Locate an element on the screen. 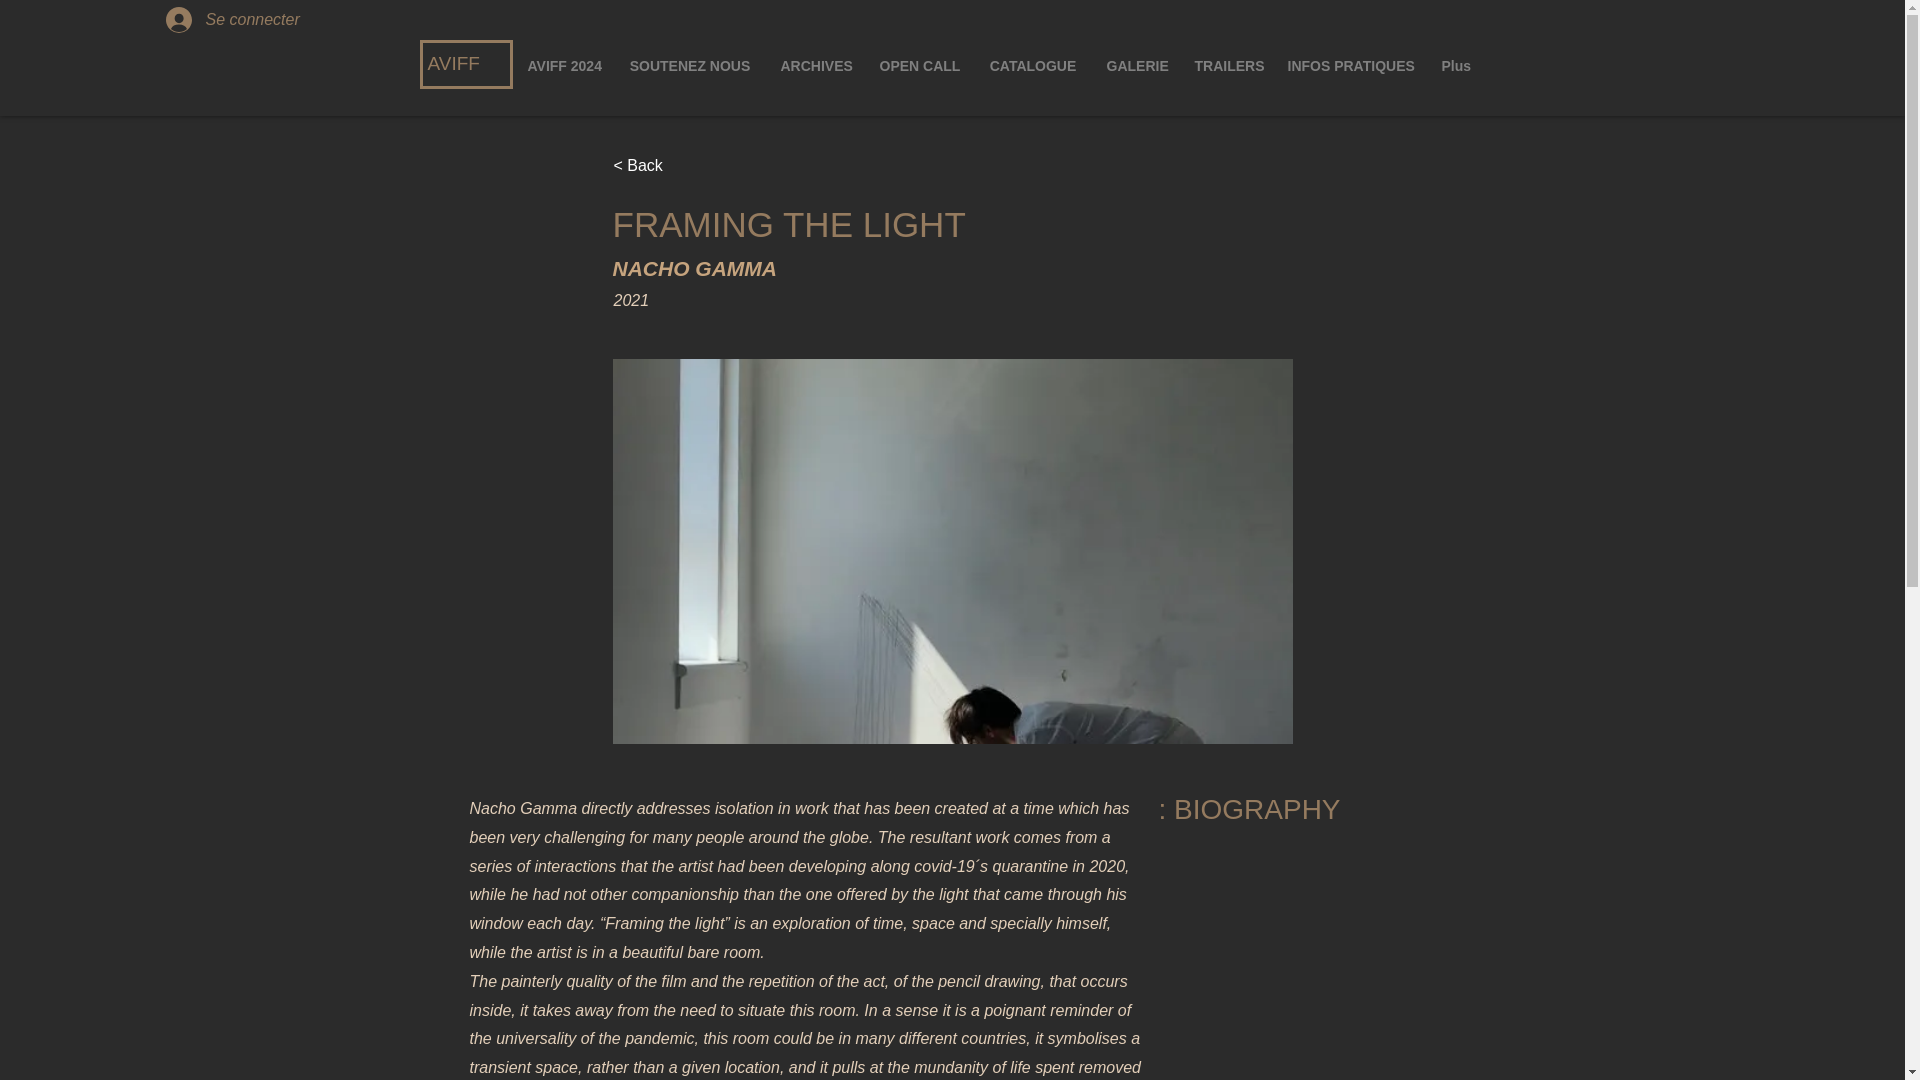 The width and height of the screenshot is (1920, 1080). OPEN CALL is located at coordinates (918, 66).